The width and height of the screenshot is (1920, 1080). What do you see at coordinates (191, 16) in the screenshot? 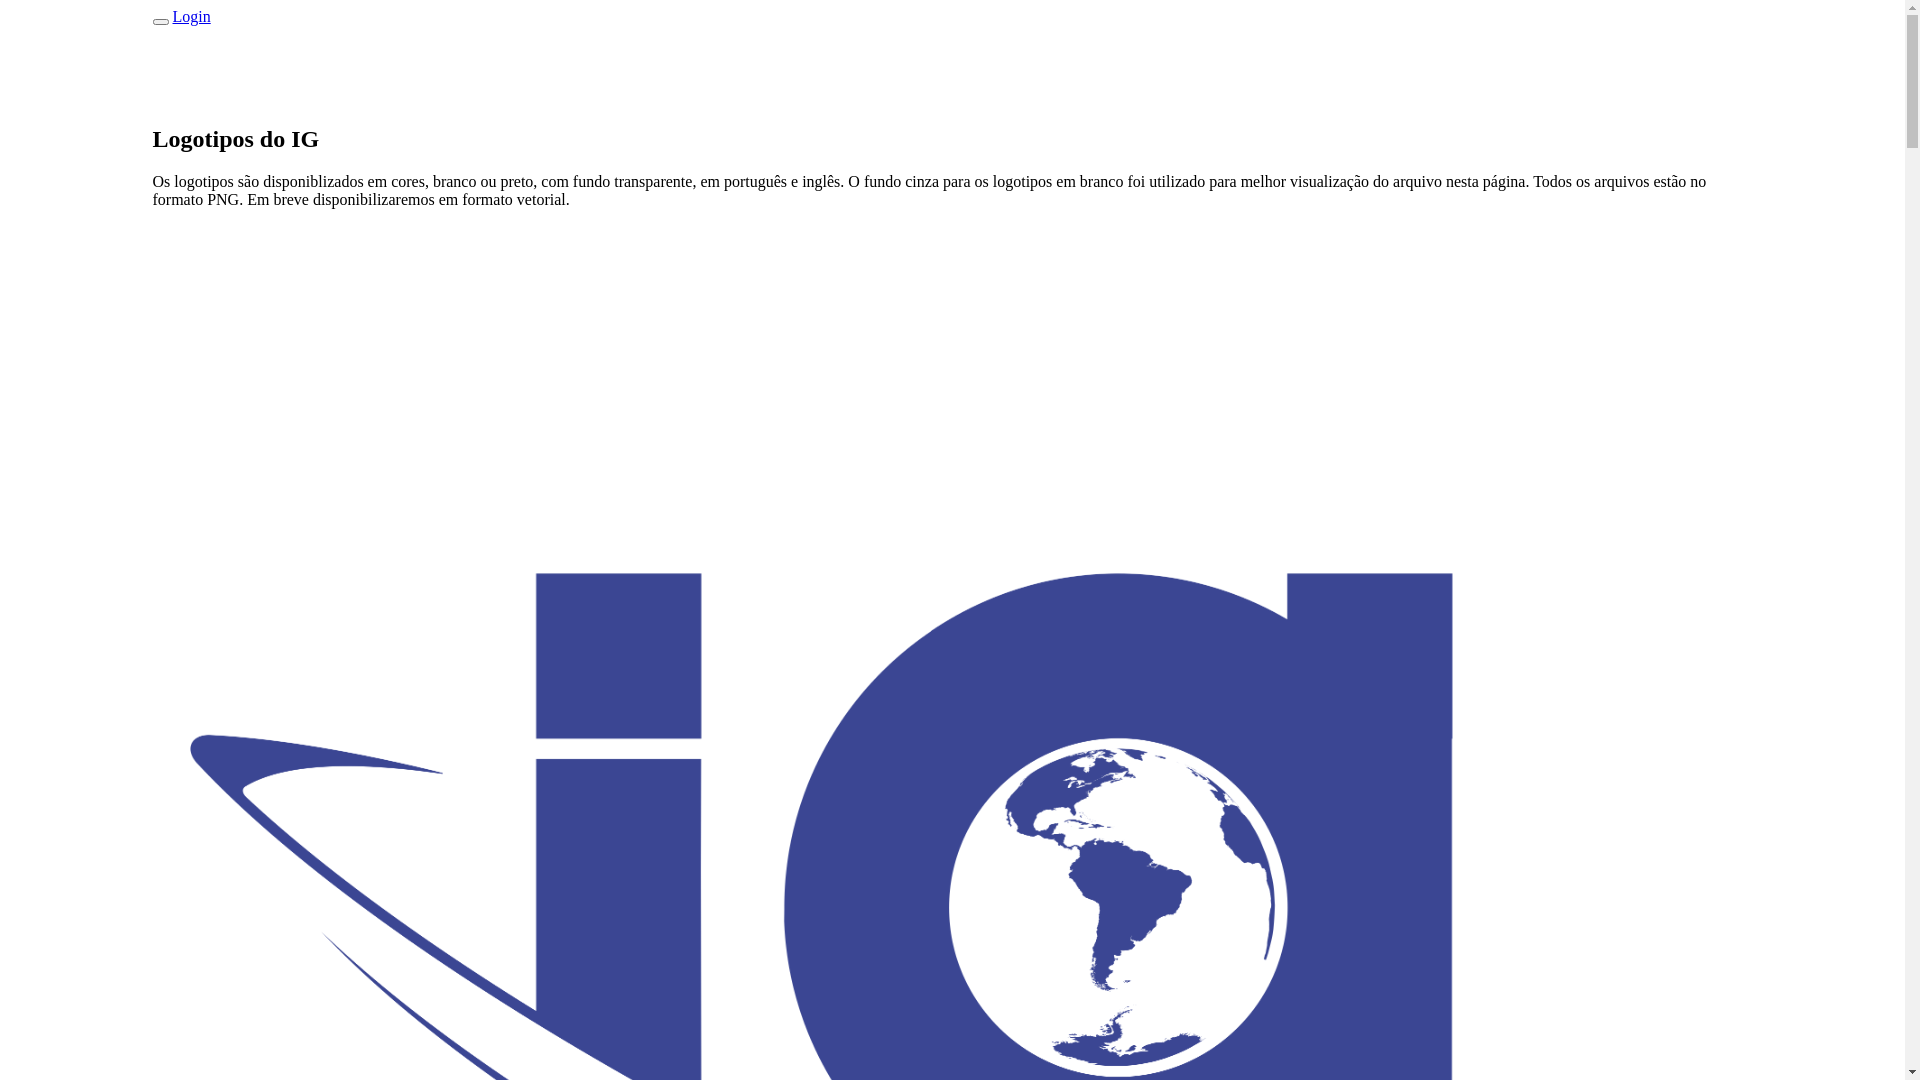
I see `Login` at bounding box center [191, 16].